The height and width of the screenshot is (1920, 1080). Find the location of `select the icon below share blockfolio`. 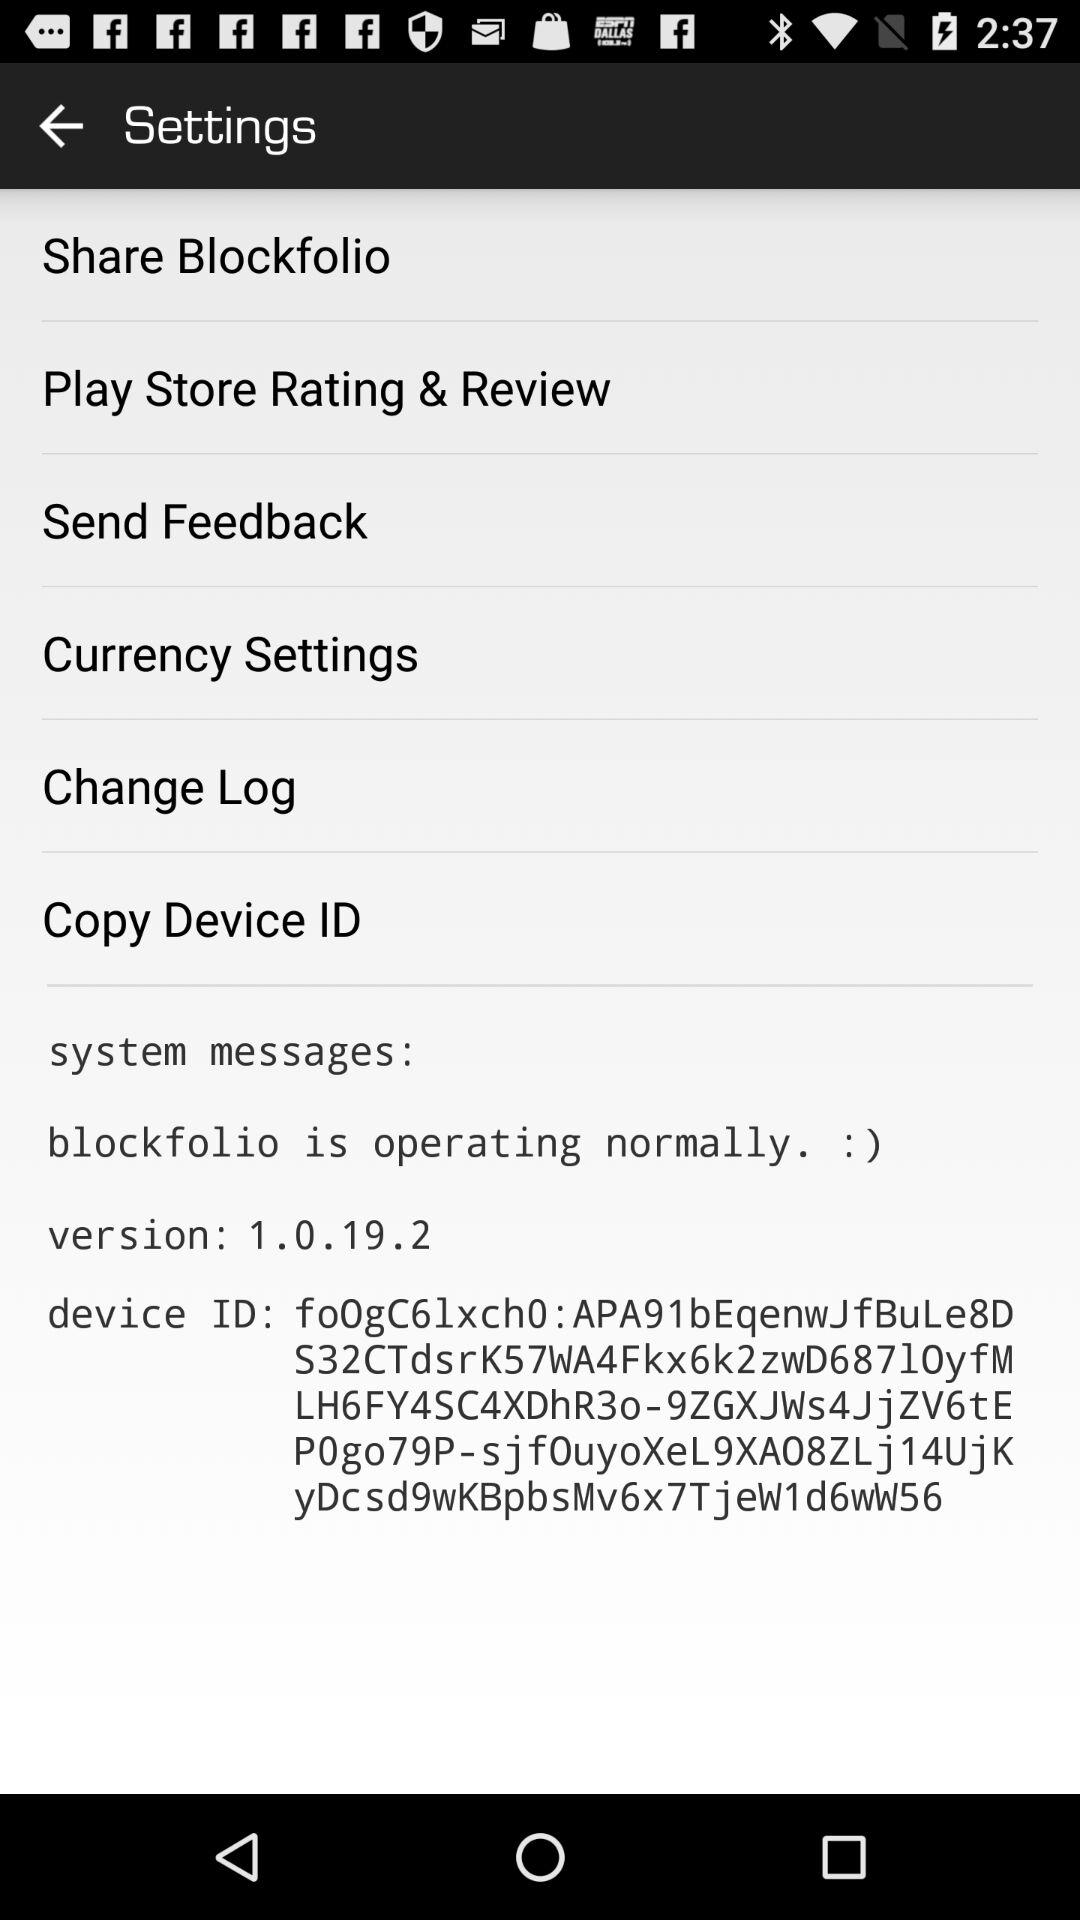

select the icon below share blockfolio is located at coordinates (326, 386).